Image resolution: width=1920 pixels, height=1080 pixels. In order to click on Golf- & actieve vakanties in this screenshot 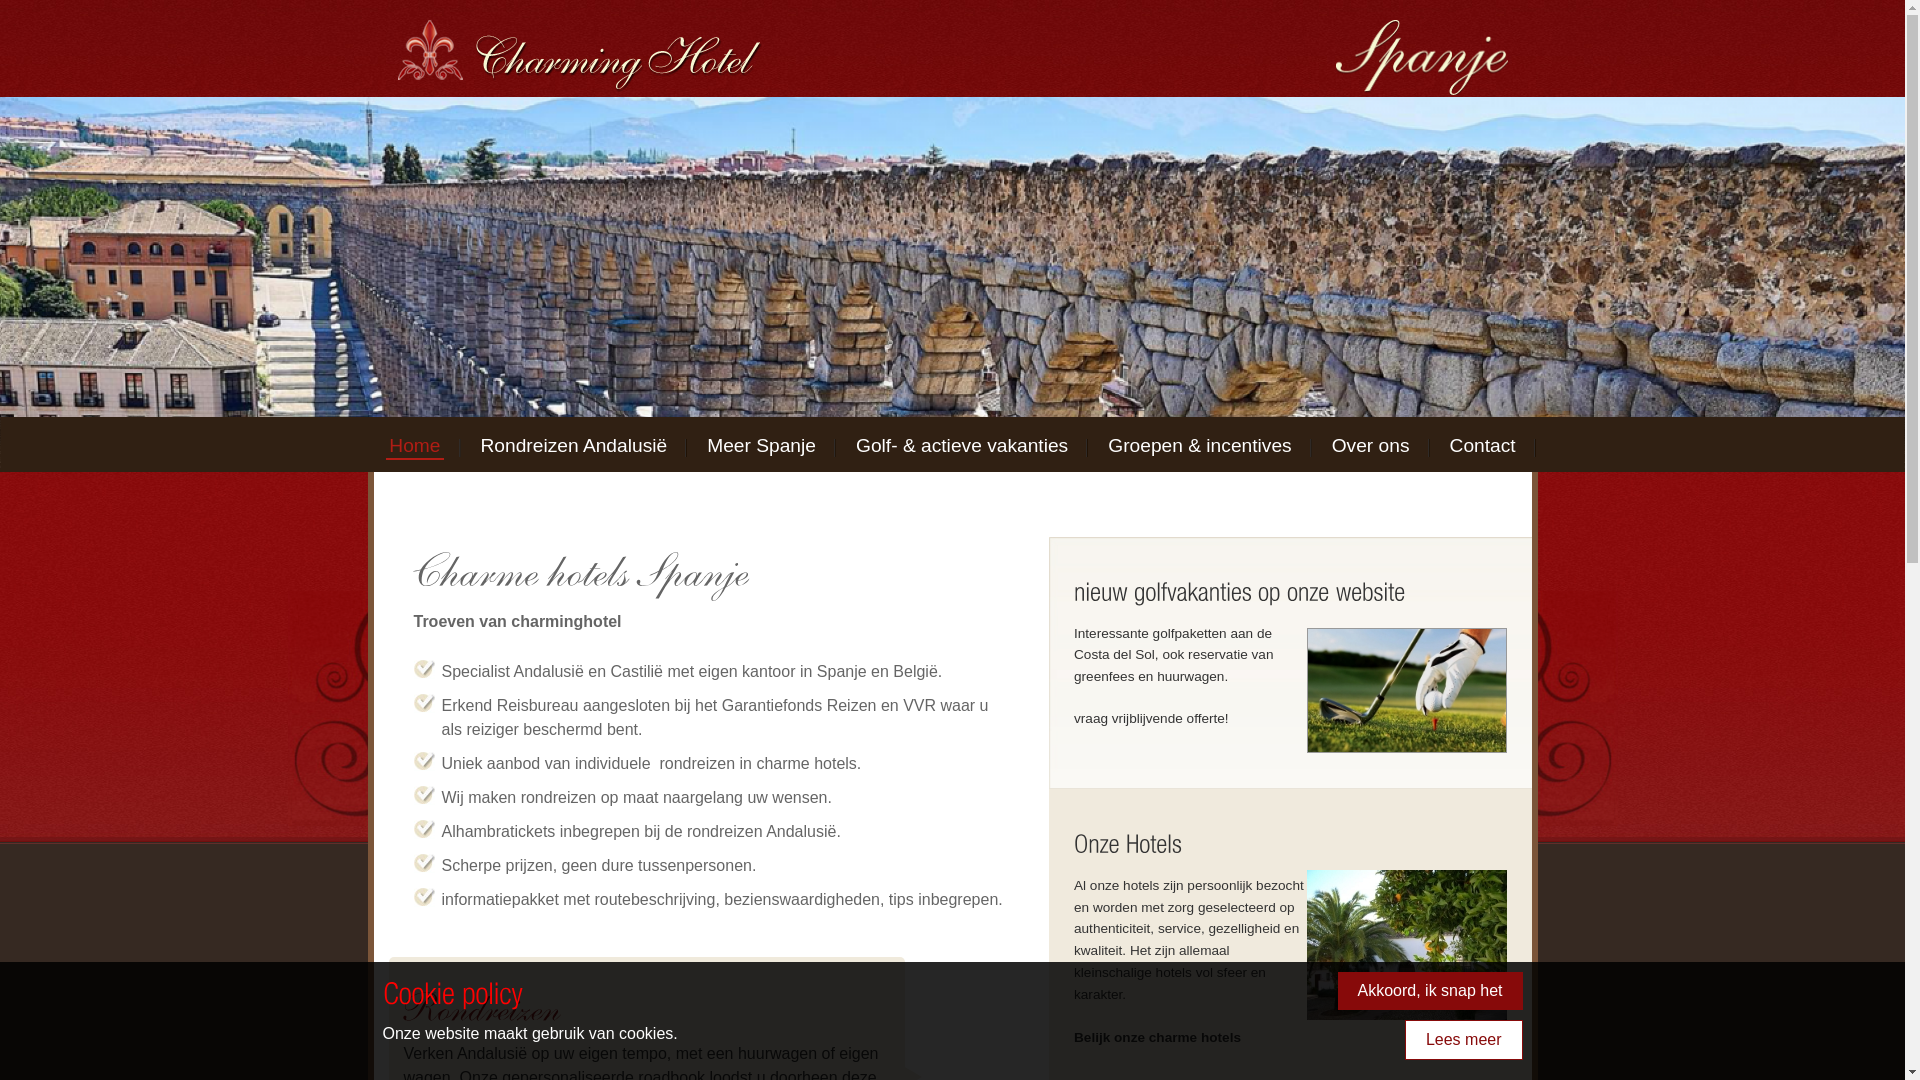, I will do `click(962, 447)`.